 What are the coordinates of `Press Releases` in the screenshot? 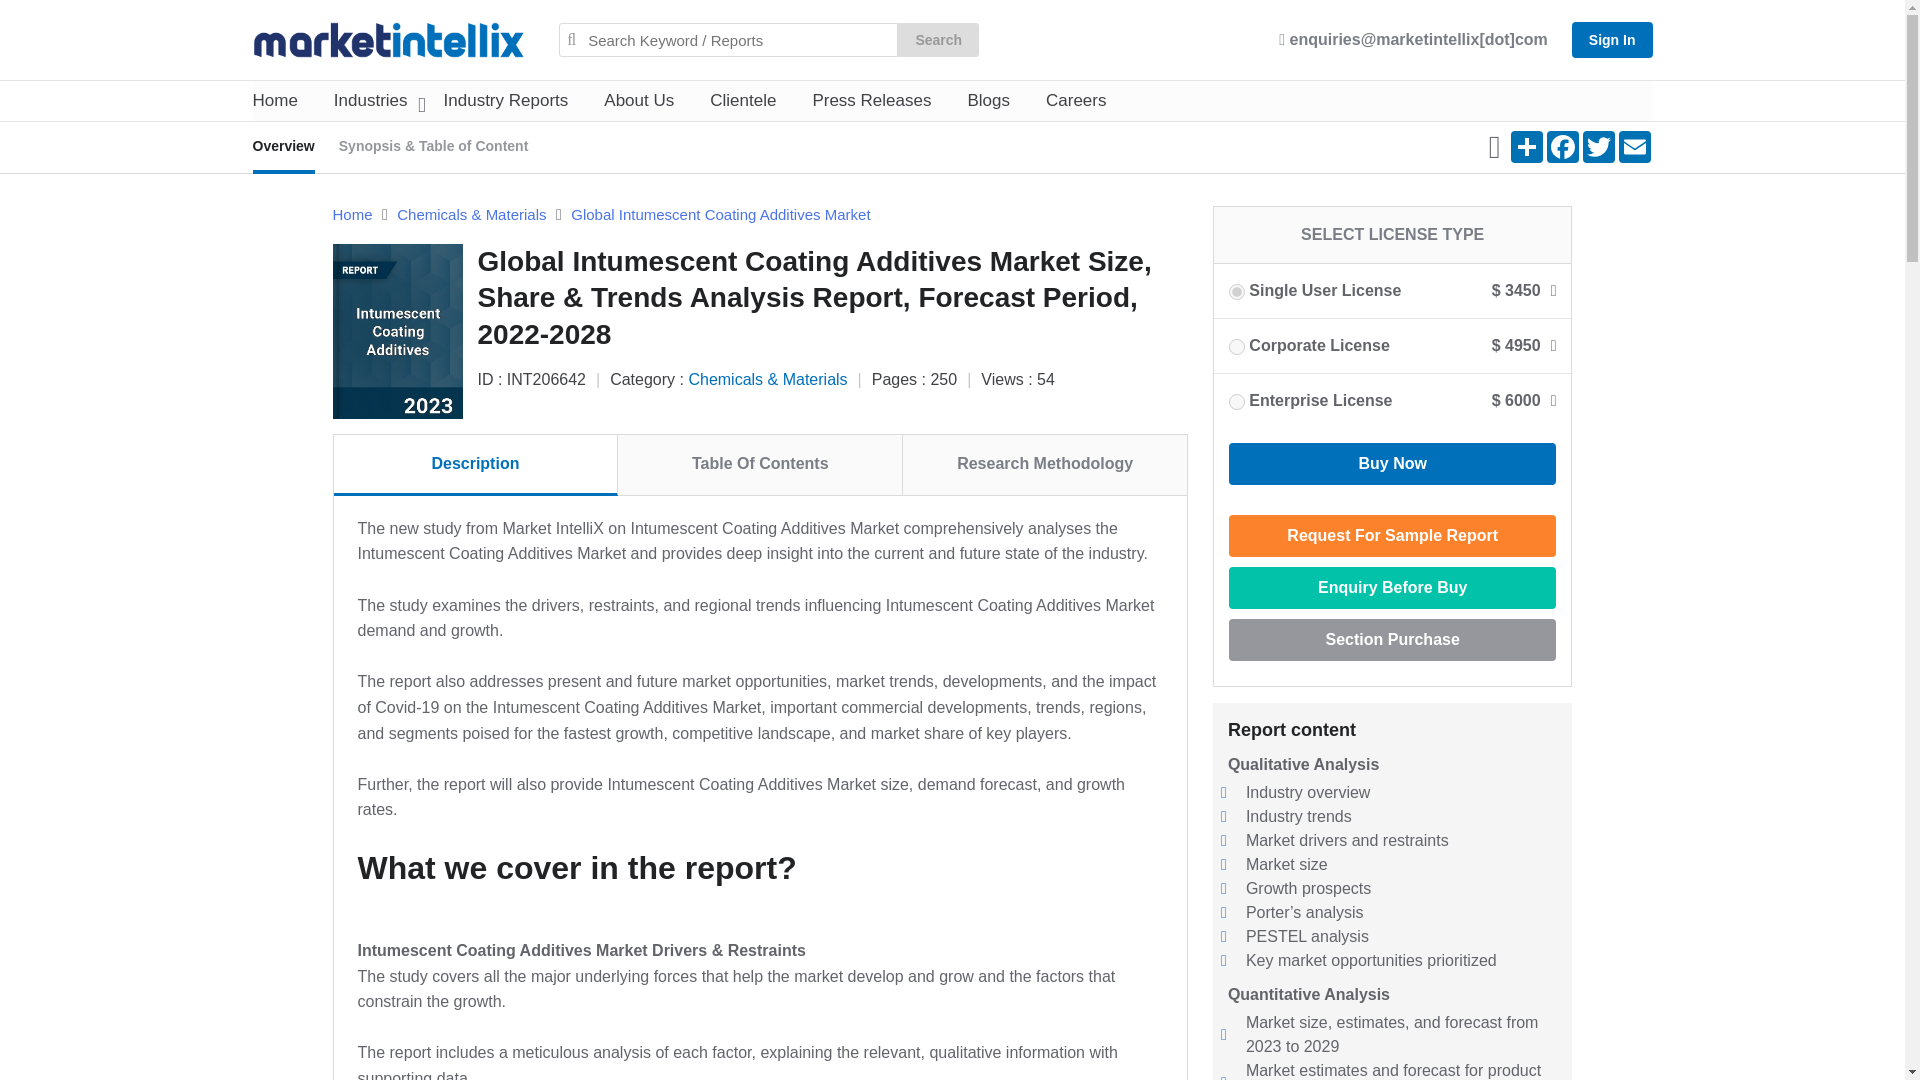 It's located at (872, 100).